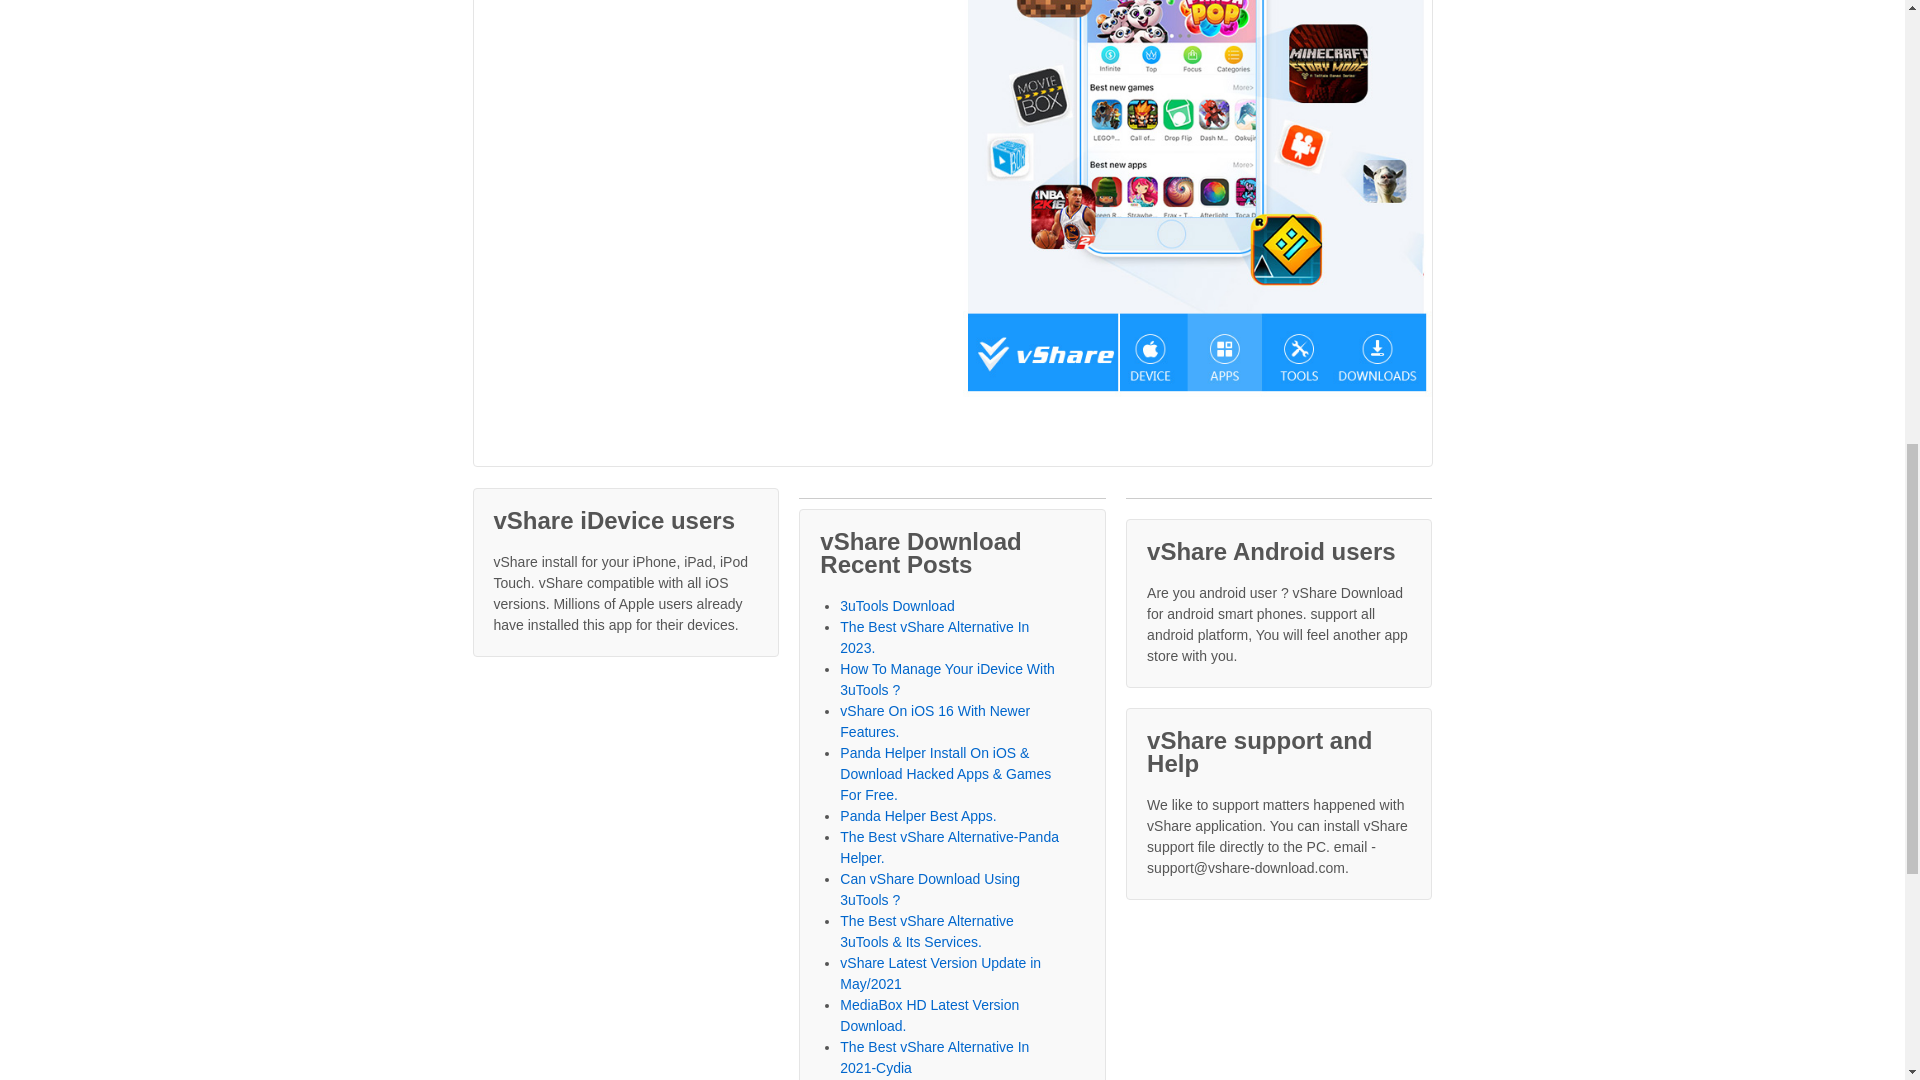  I want to click on The Best vShare Alternative In 2021-Cydia, so click(934, 1056).